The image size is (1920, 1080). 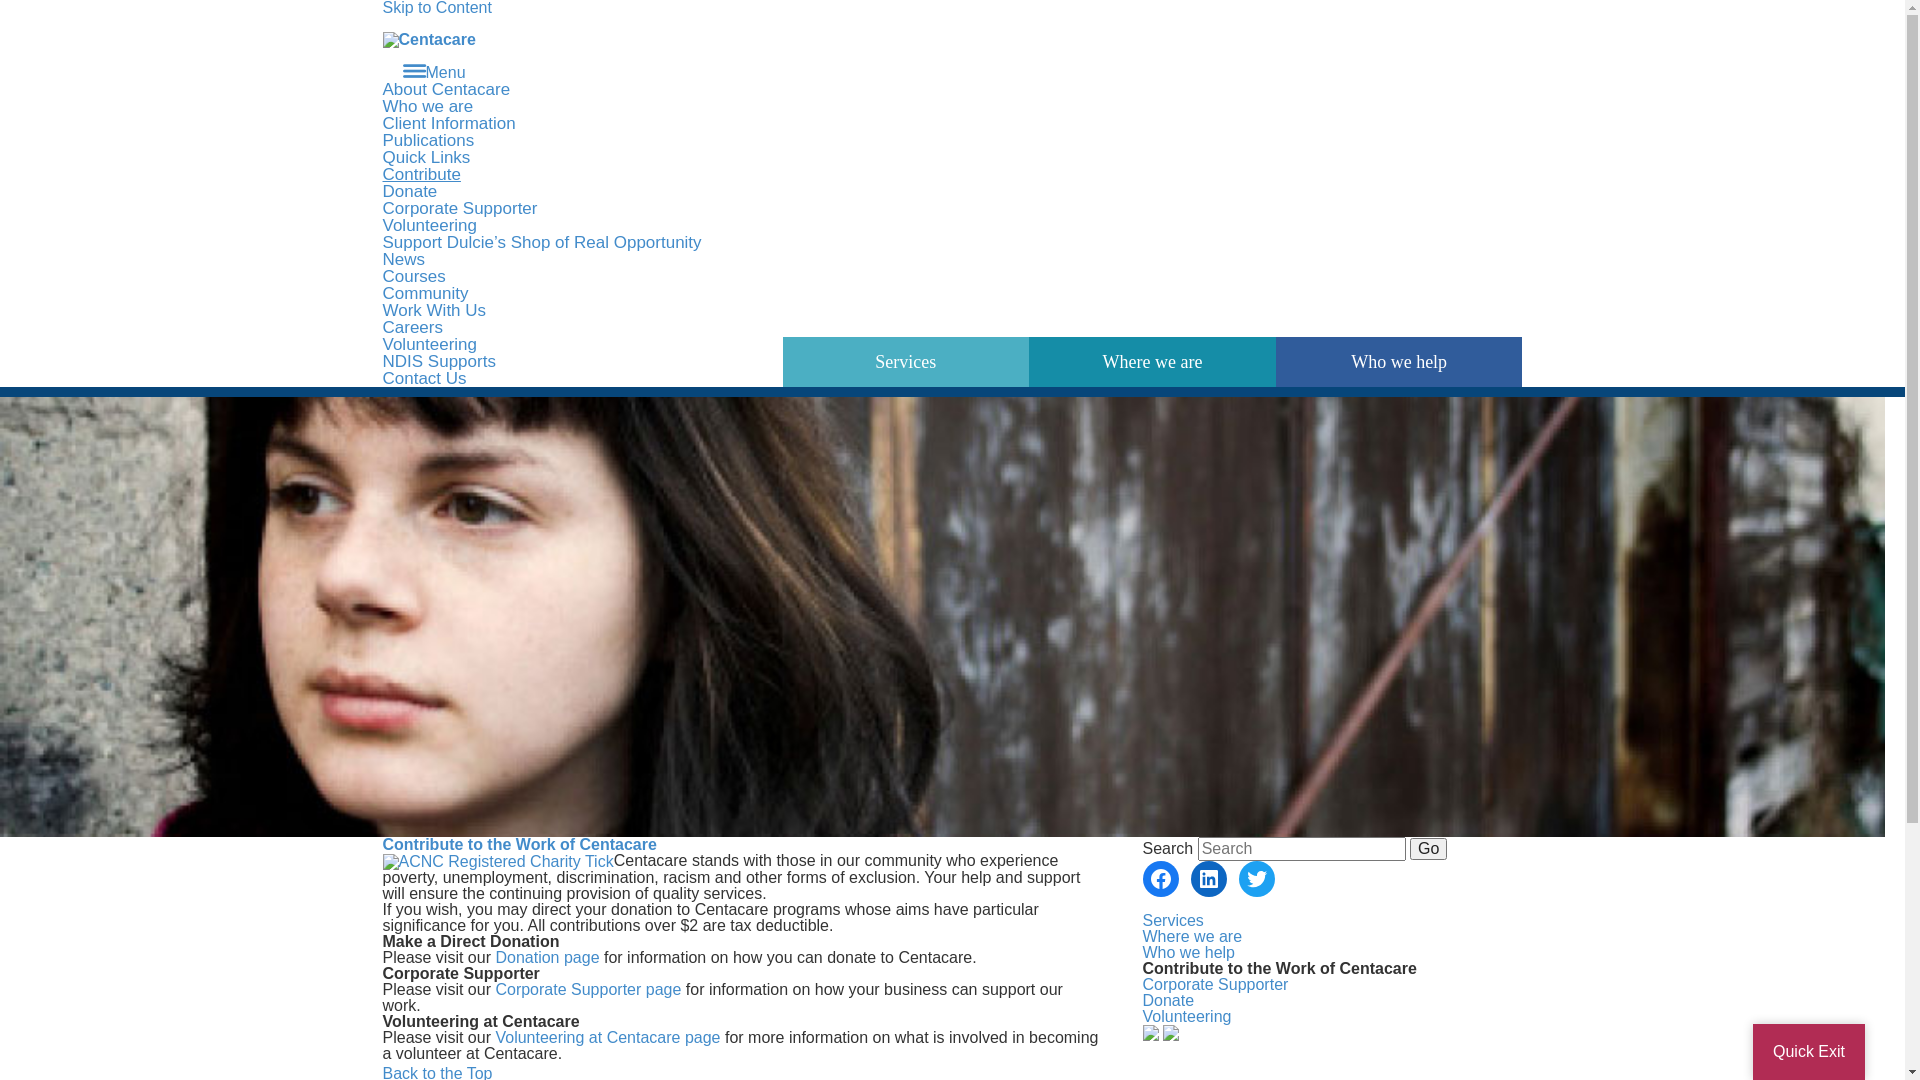 I want to click on NDIS Supports, so click(x=438, y=362).